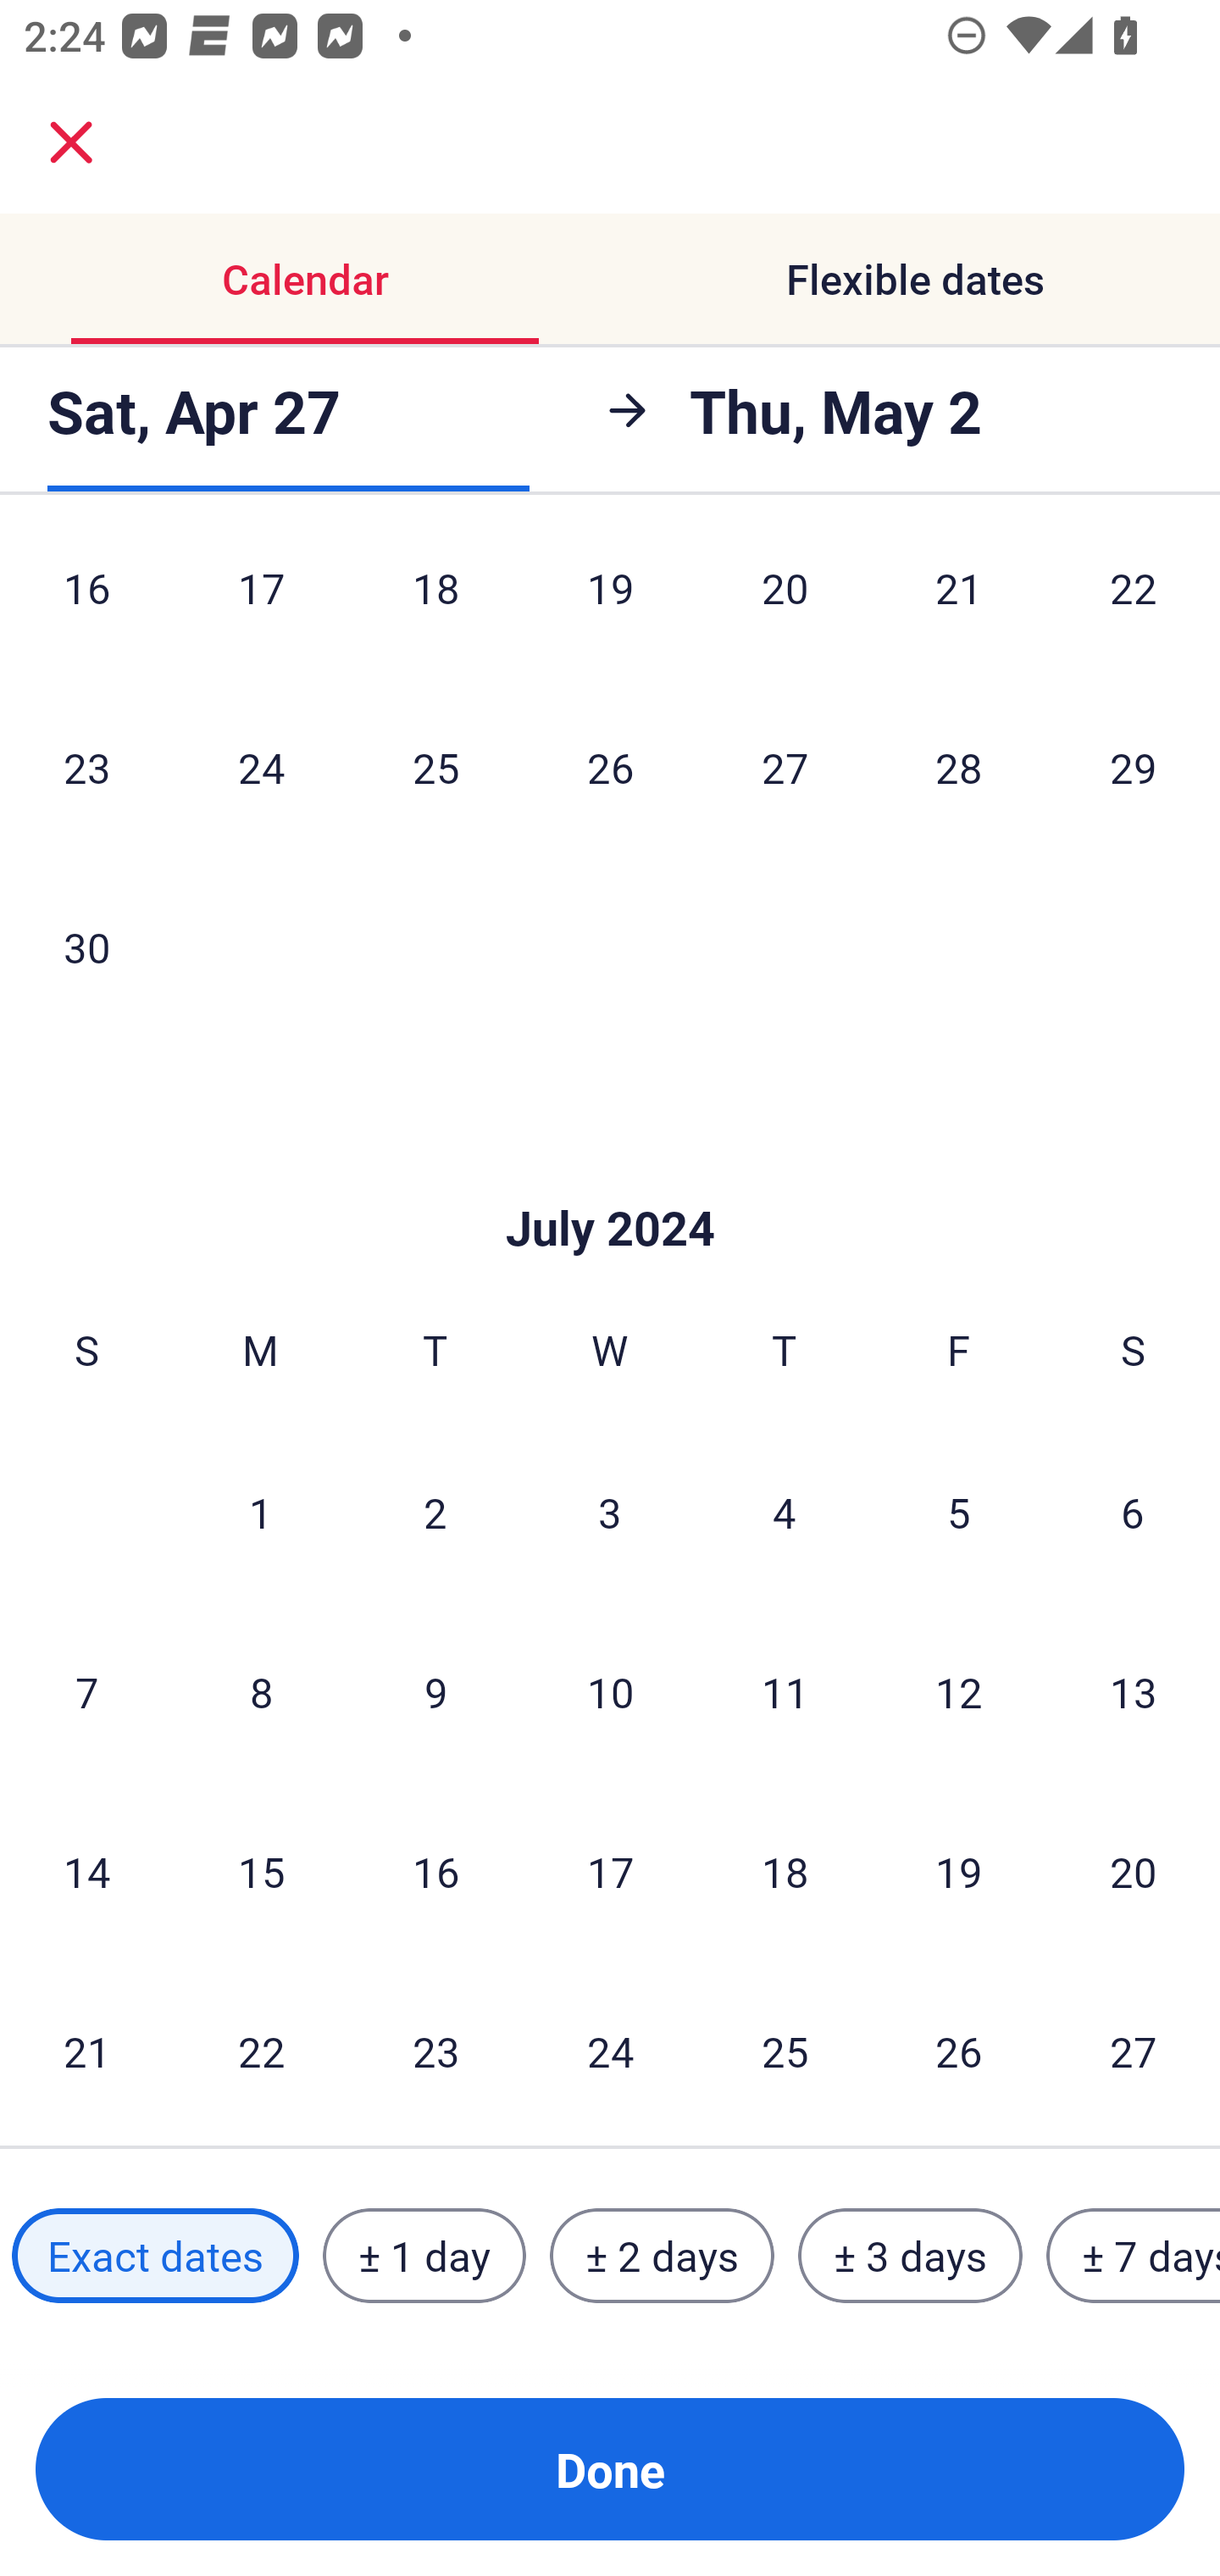 Image resolution: width=1220 pixels, height=2576 pixels. I want to click on 2 Tuesday, July 2, 2024, so click(435, 1512).